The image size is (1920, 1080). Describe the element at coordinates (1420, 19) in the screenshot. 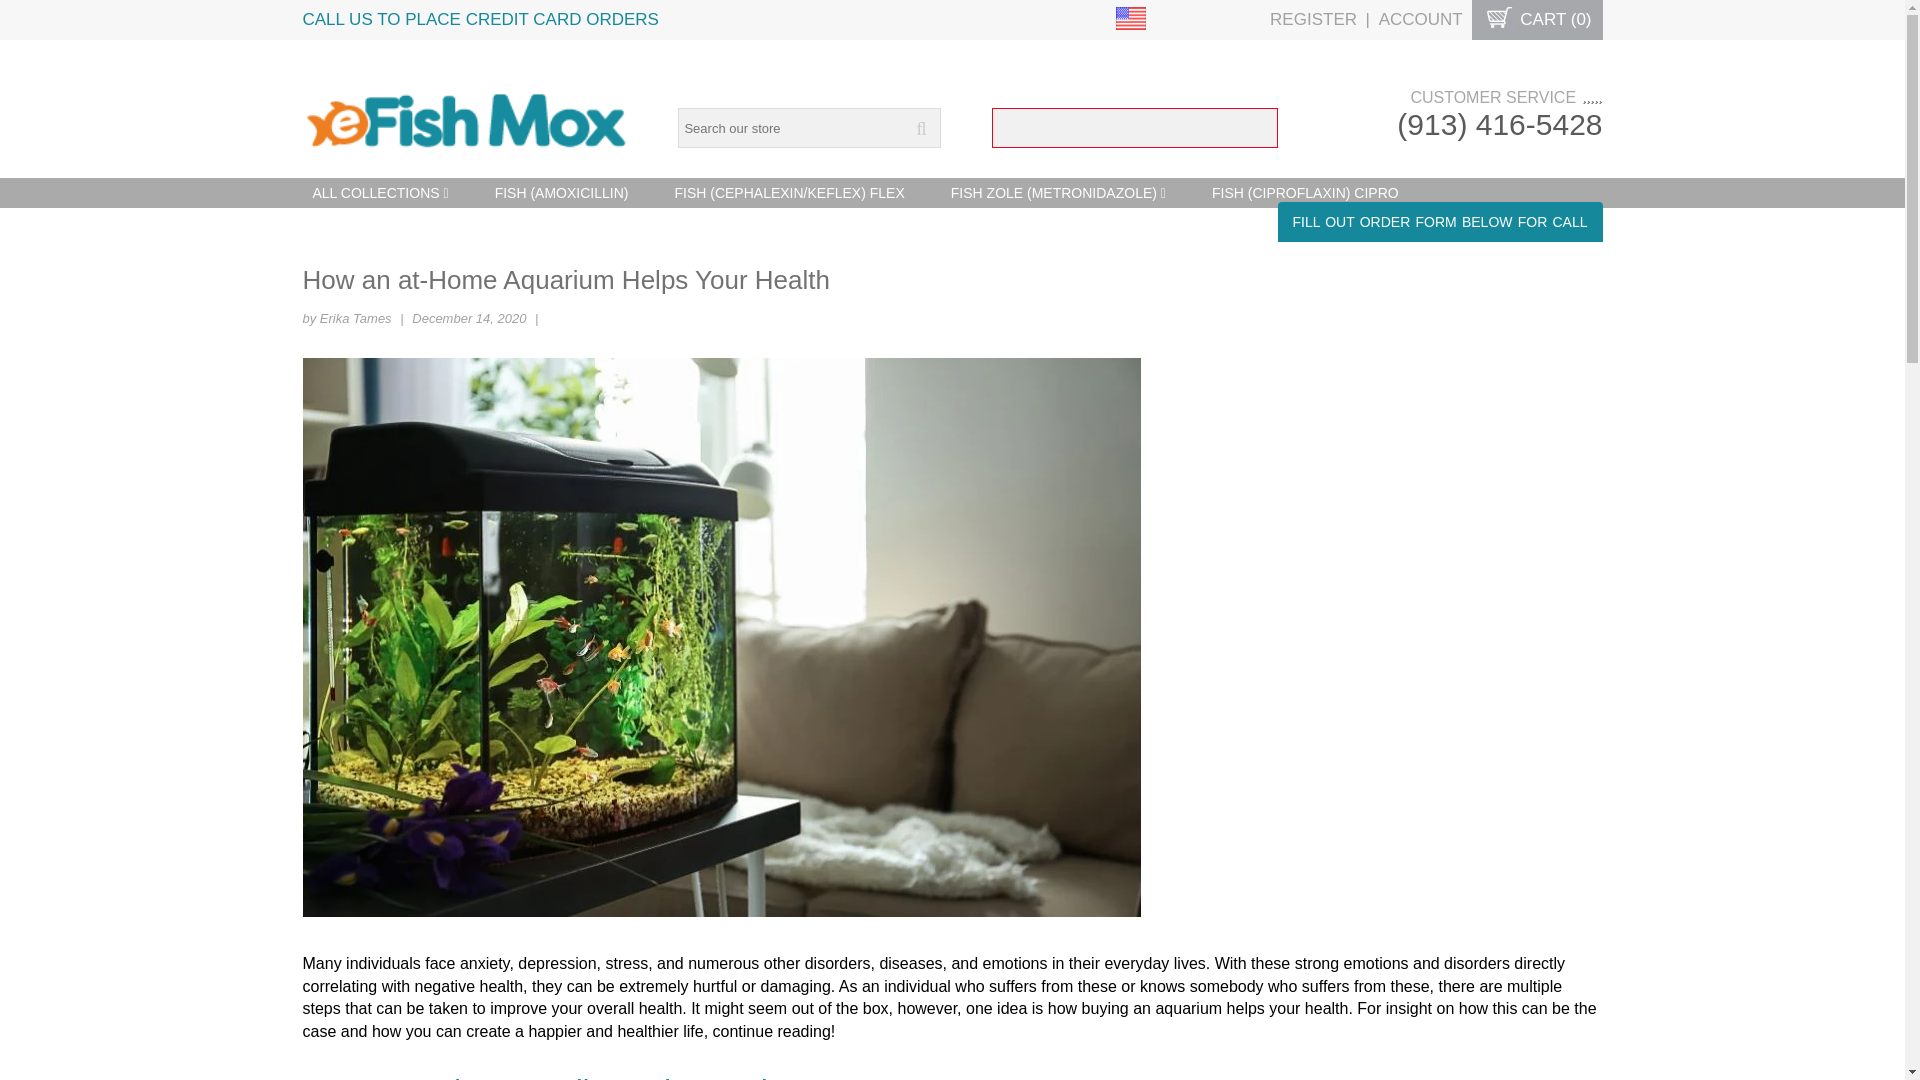

I see `Account` at that location.